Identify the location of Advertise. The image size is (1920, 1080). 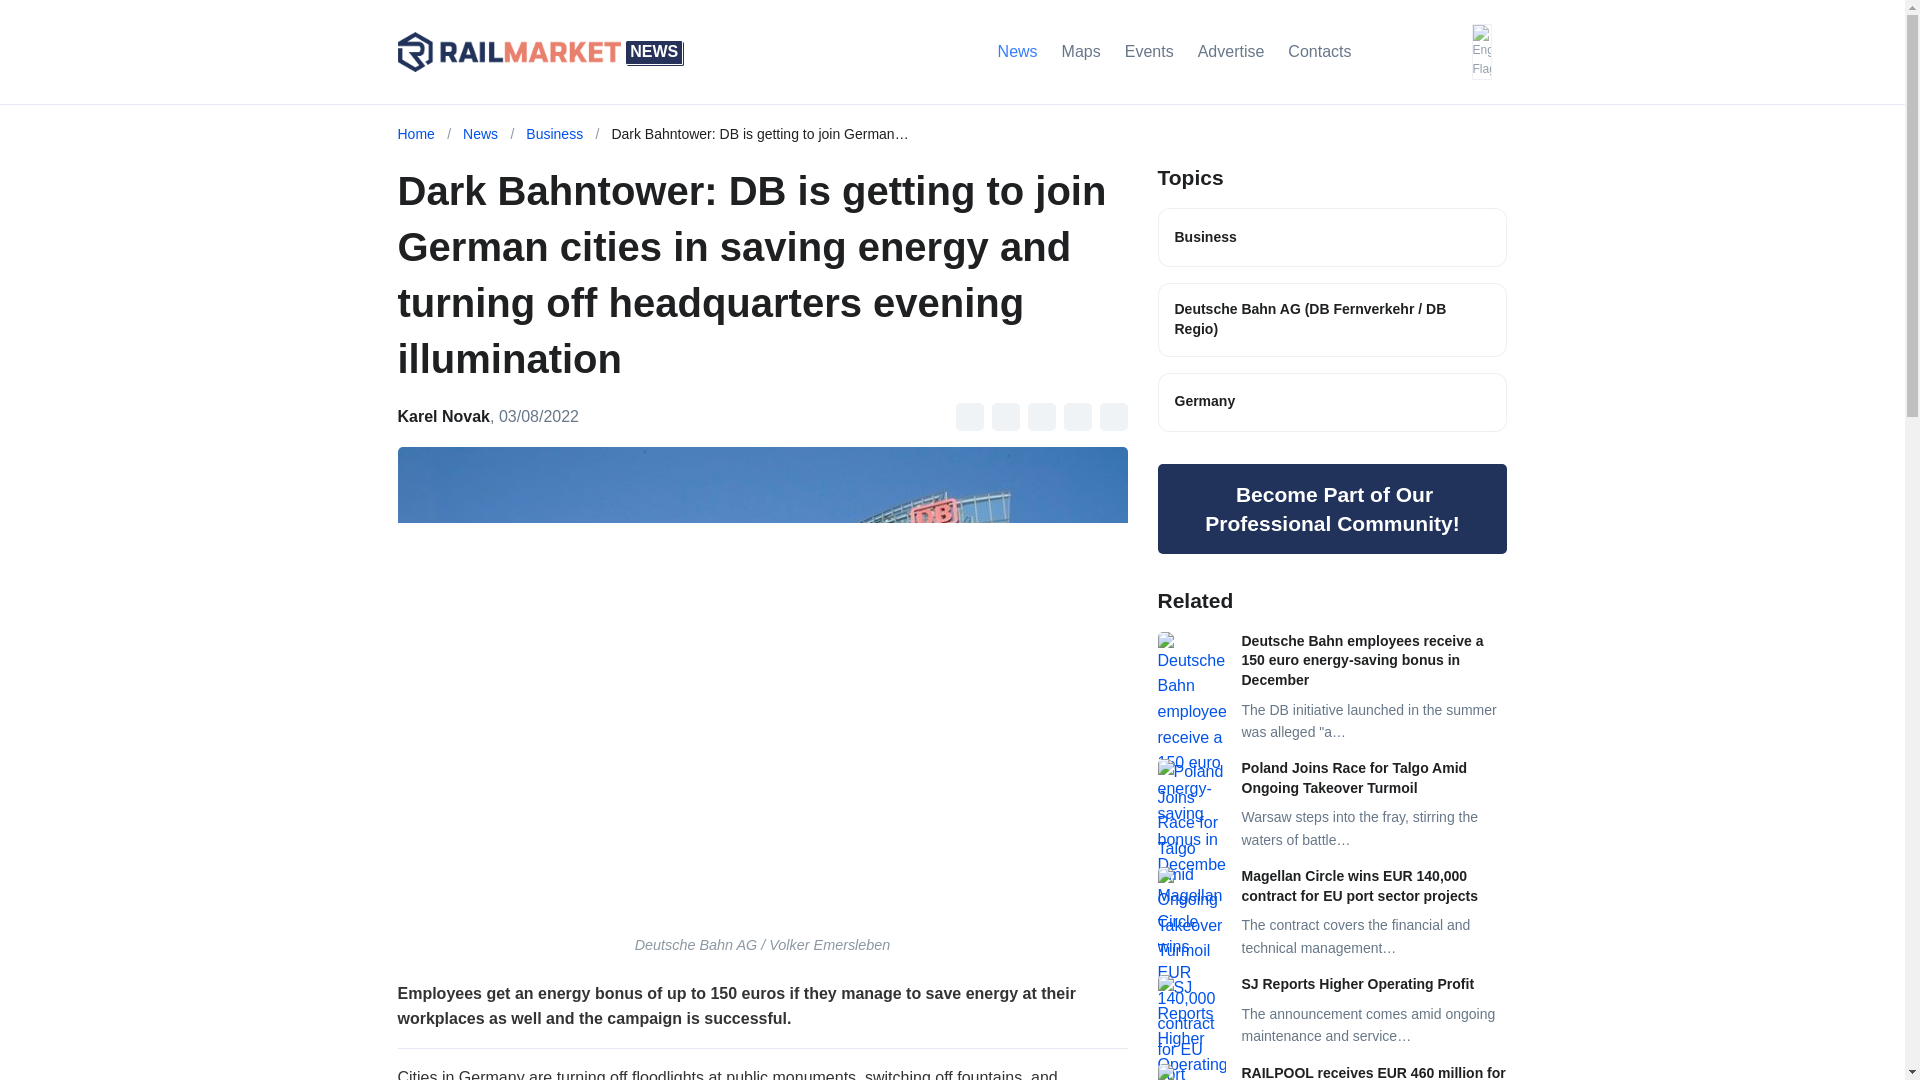
(1231, 52).